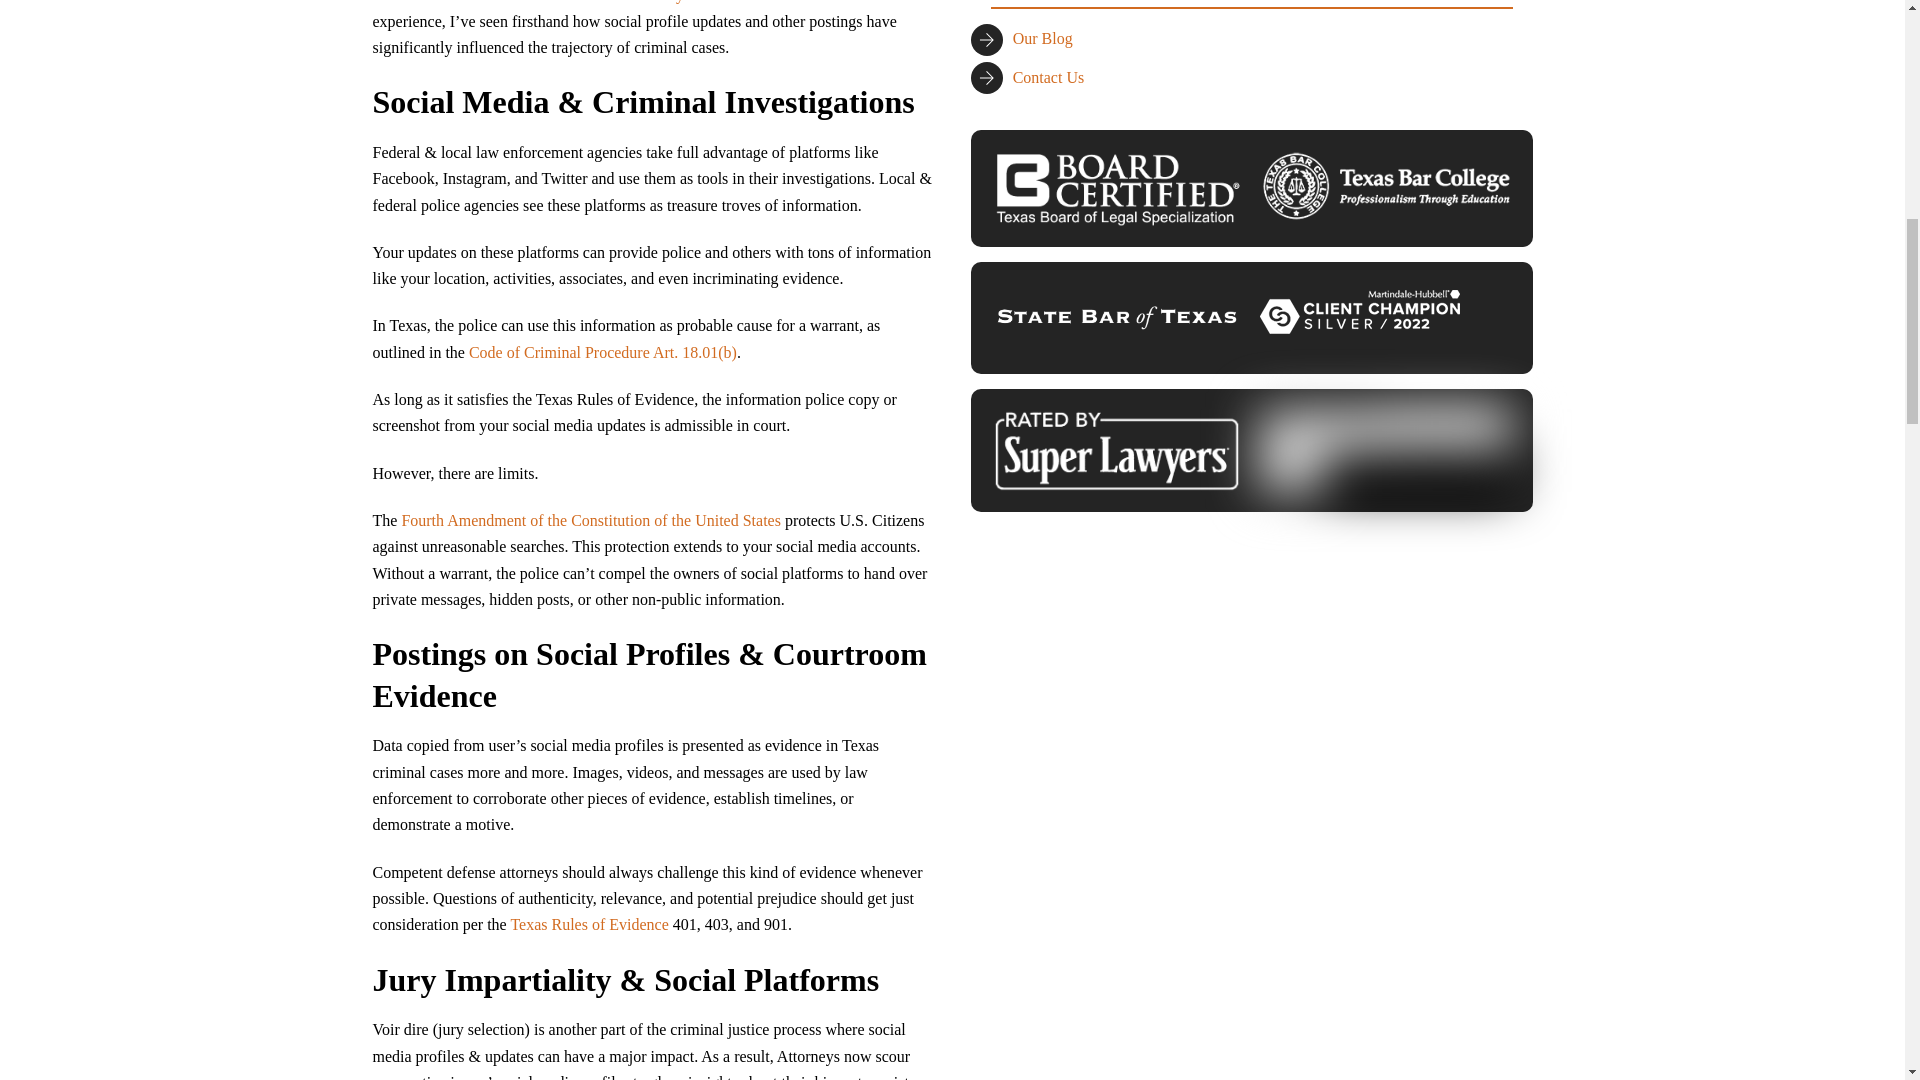 Image resolution: width=1920 pixels, height=1080 pixels. What do you see at coordinates (1116, 188) in the screenshot?
I see `The Impact of Social Media on Texas Criminal Cases` at bounding box center [1116, 188].